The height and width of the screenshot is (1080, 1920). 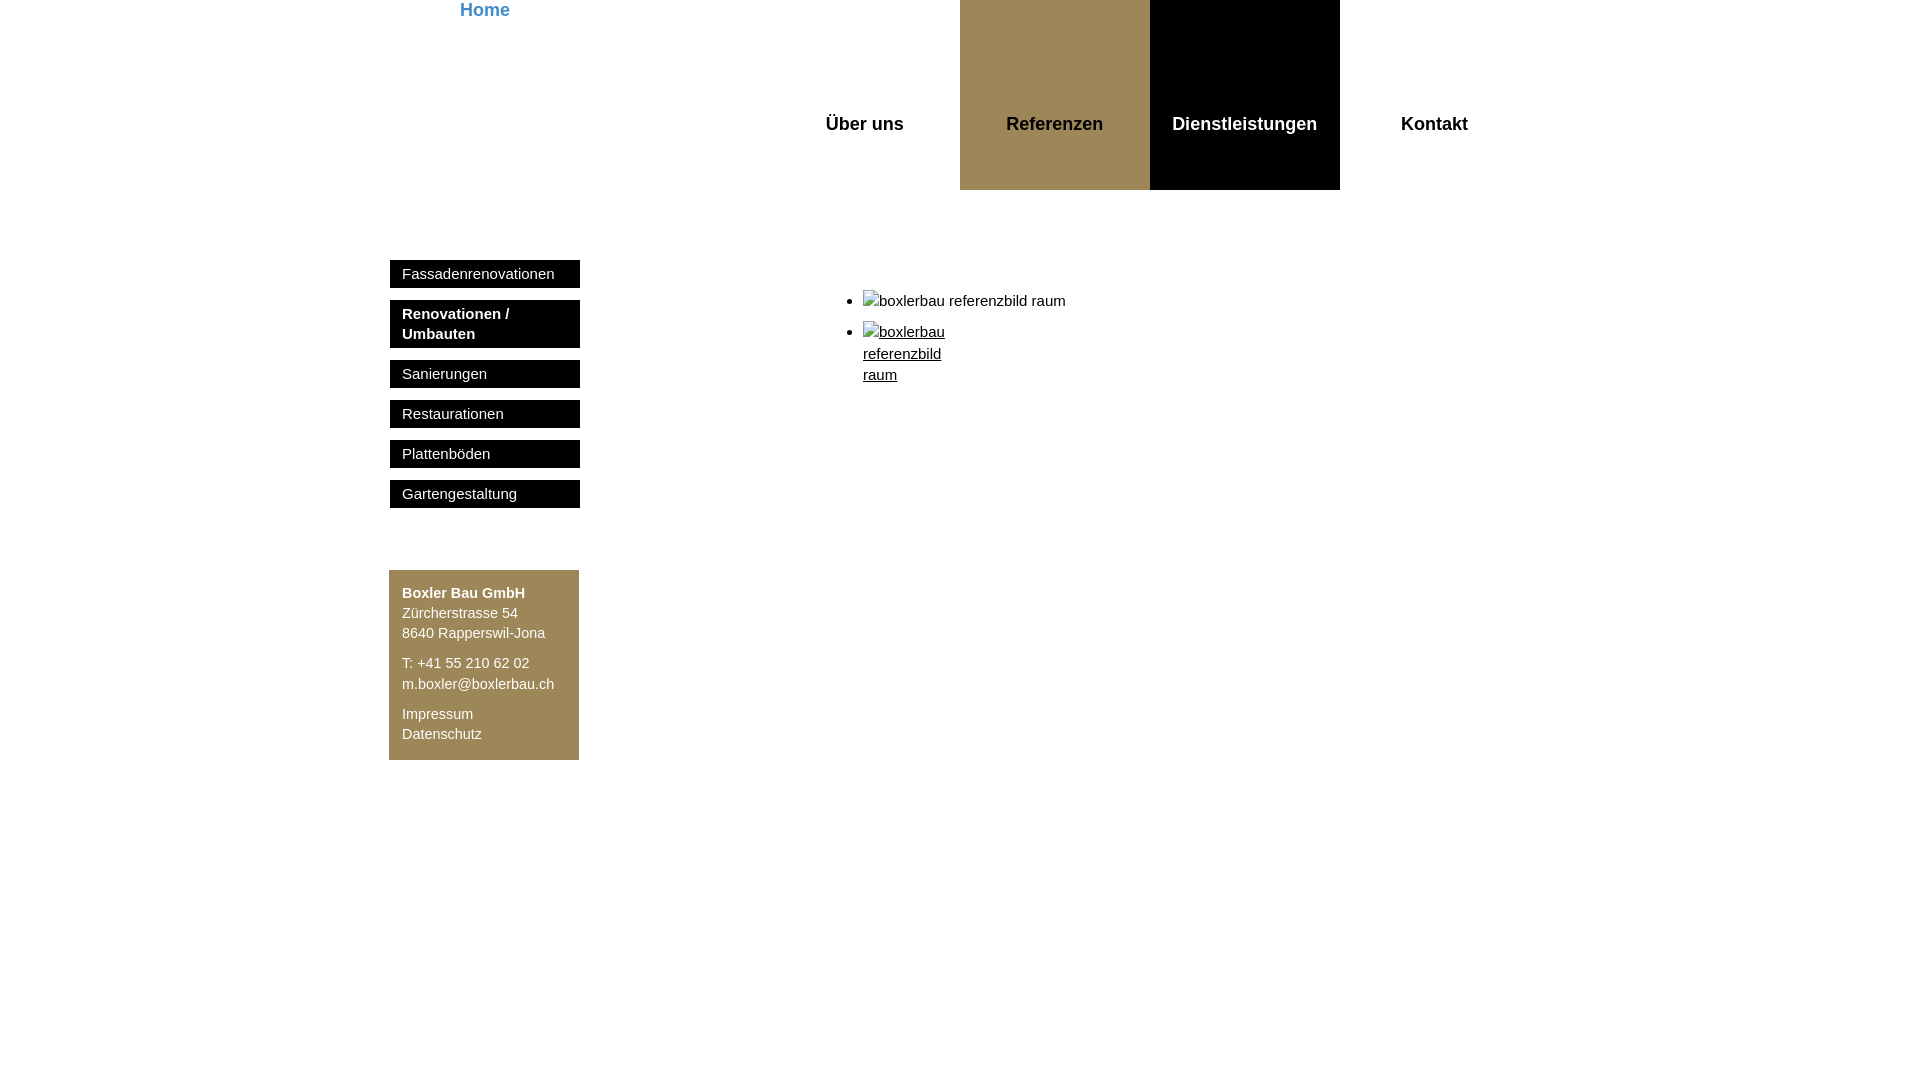 What do you see at coordinates (485, 494) in the screenshot?
I see `Gartengestaltung` at bounding box center [485, 494].